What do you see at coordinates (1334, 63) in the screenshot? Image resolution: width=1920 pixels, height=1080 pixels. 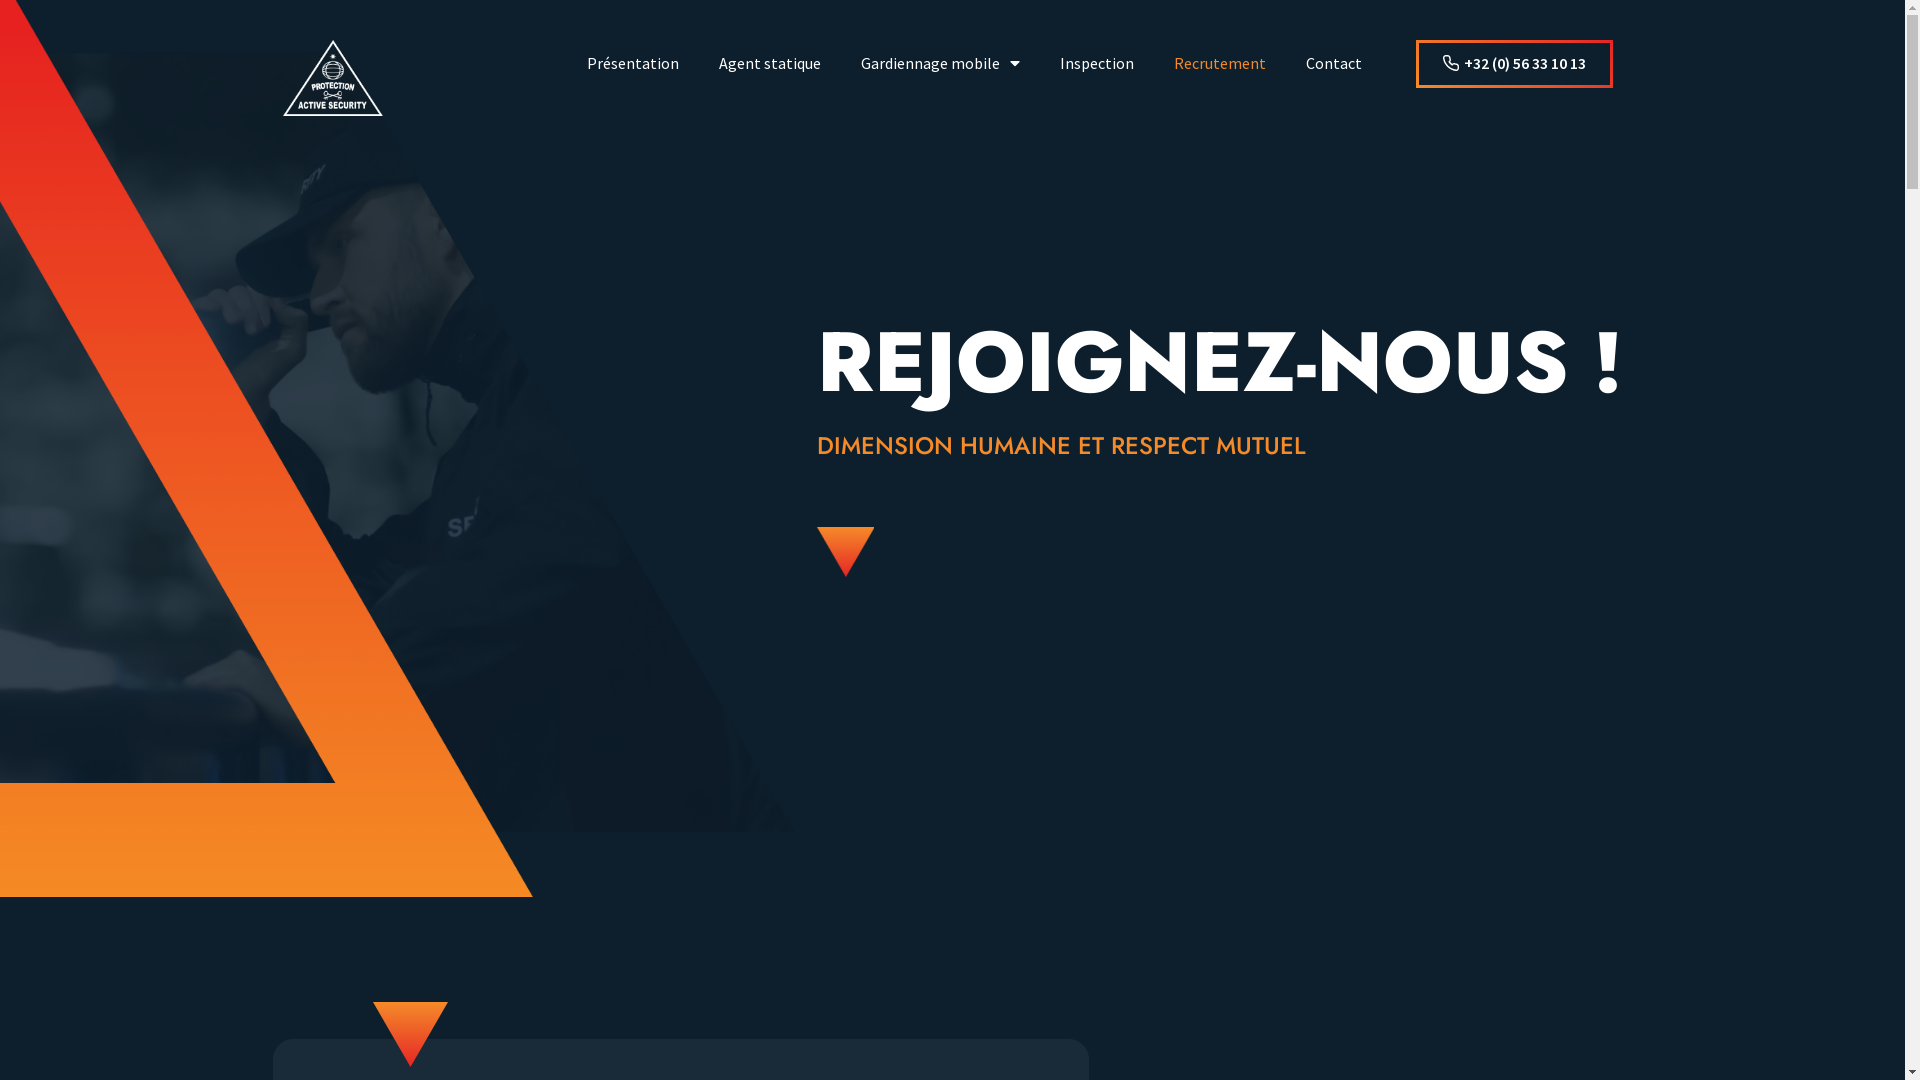 I see `Contact` at bounding box center [1334, 63].